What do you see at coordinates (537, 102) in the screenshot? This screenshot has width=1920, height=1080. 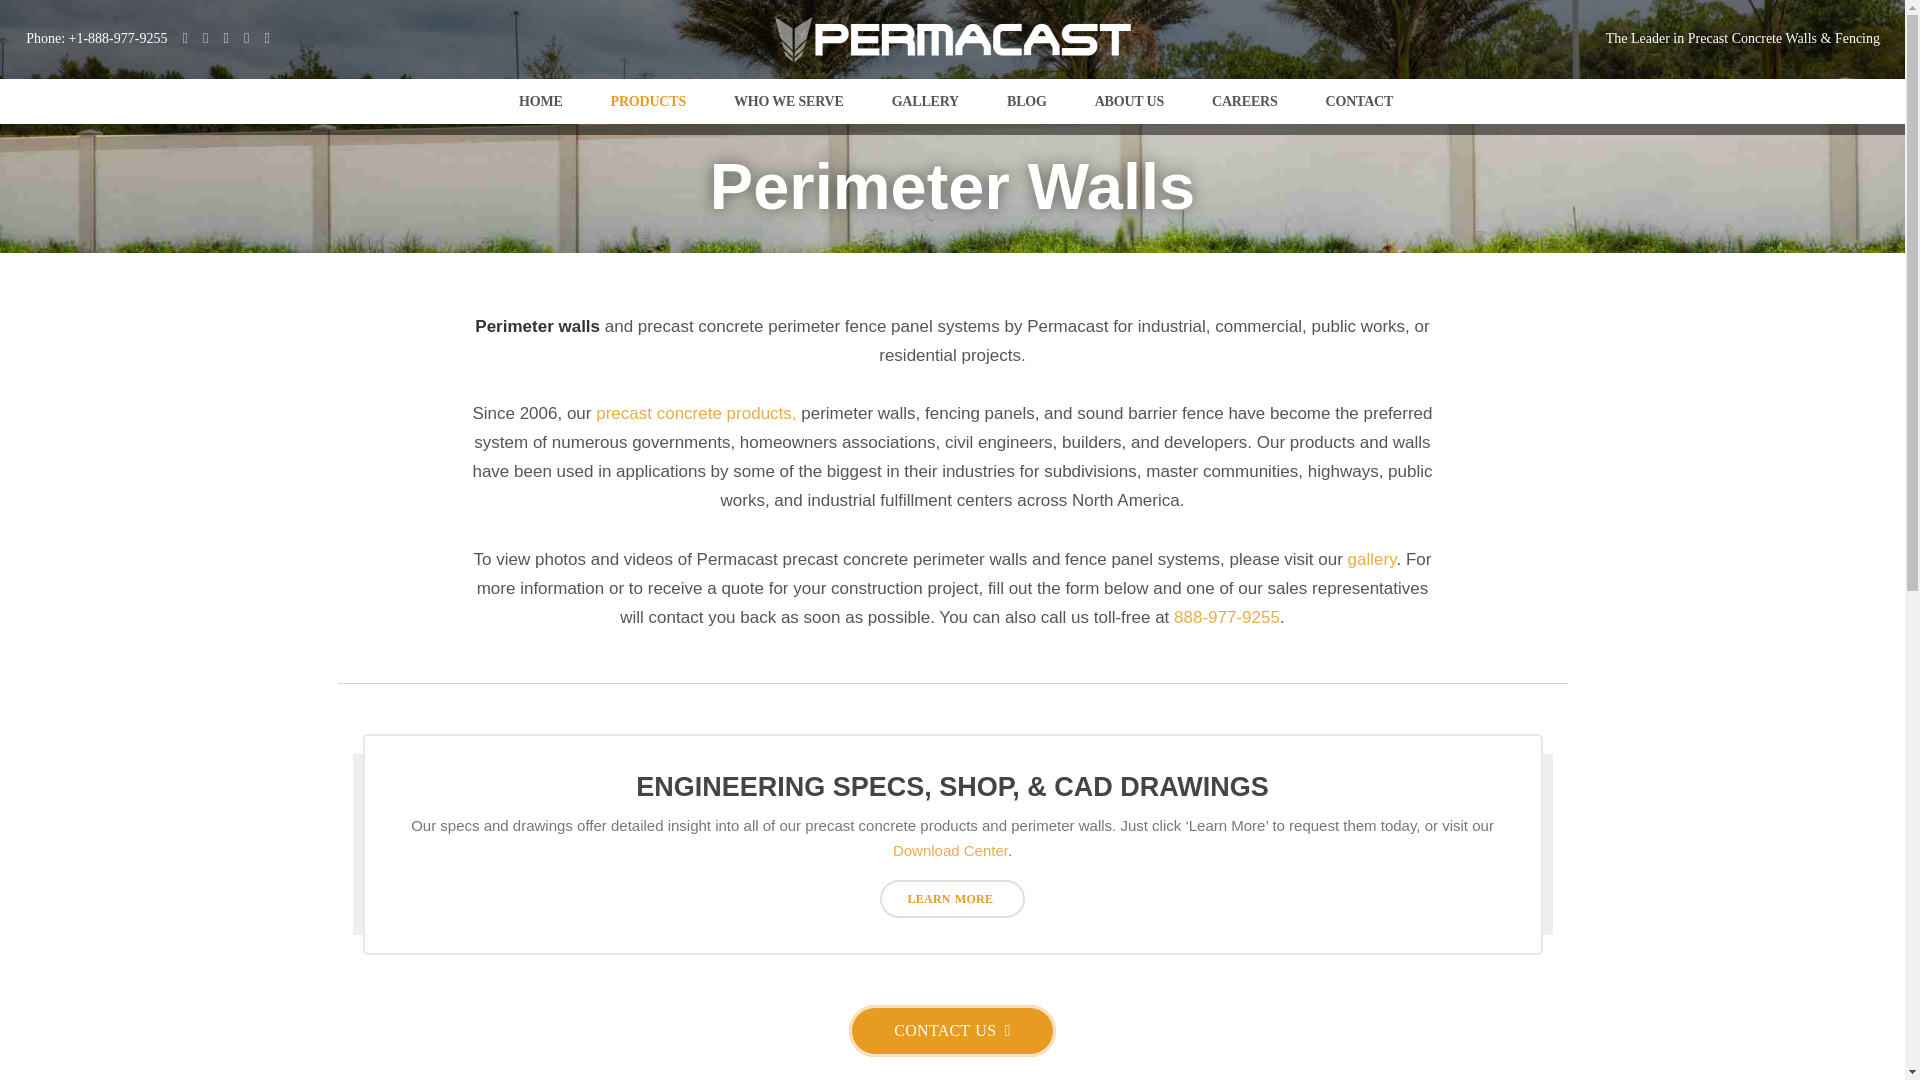 I see `Permacast Walls` at bounding box center [537, 102].